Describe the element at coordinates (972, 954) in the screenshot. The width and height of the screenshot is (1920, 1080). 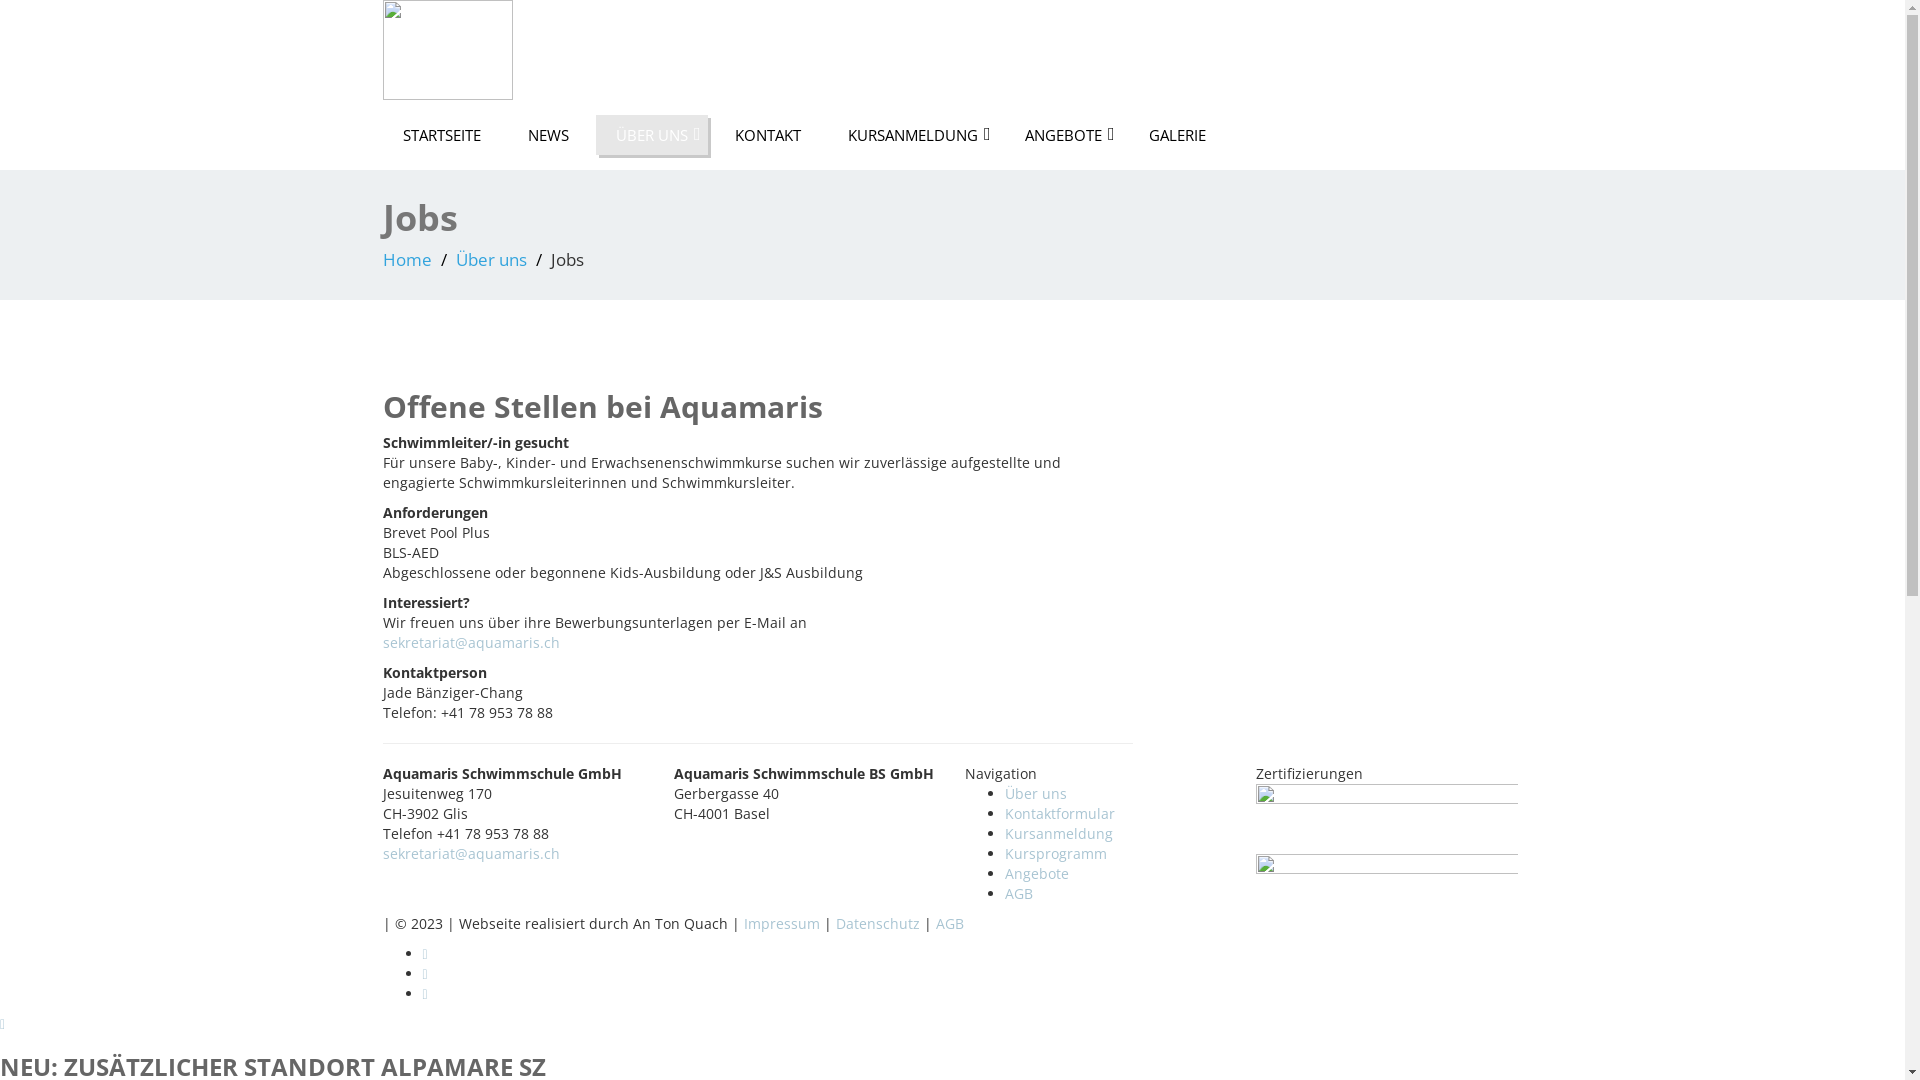
I see `Facebook` at that location.